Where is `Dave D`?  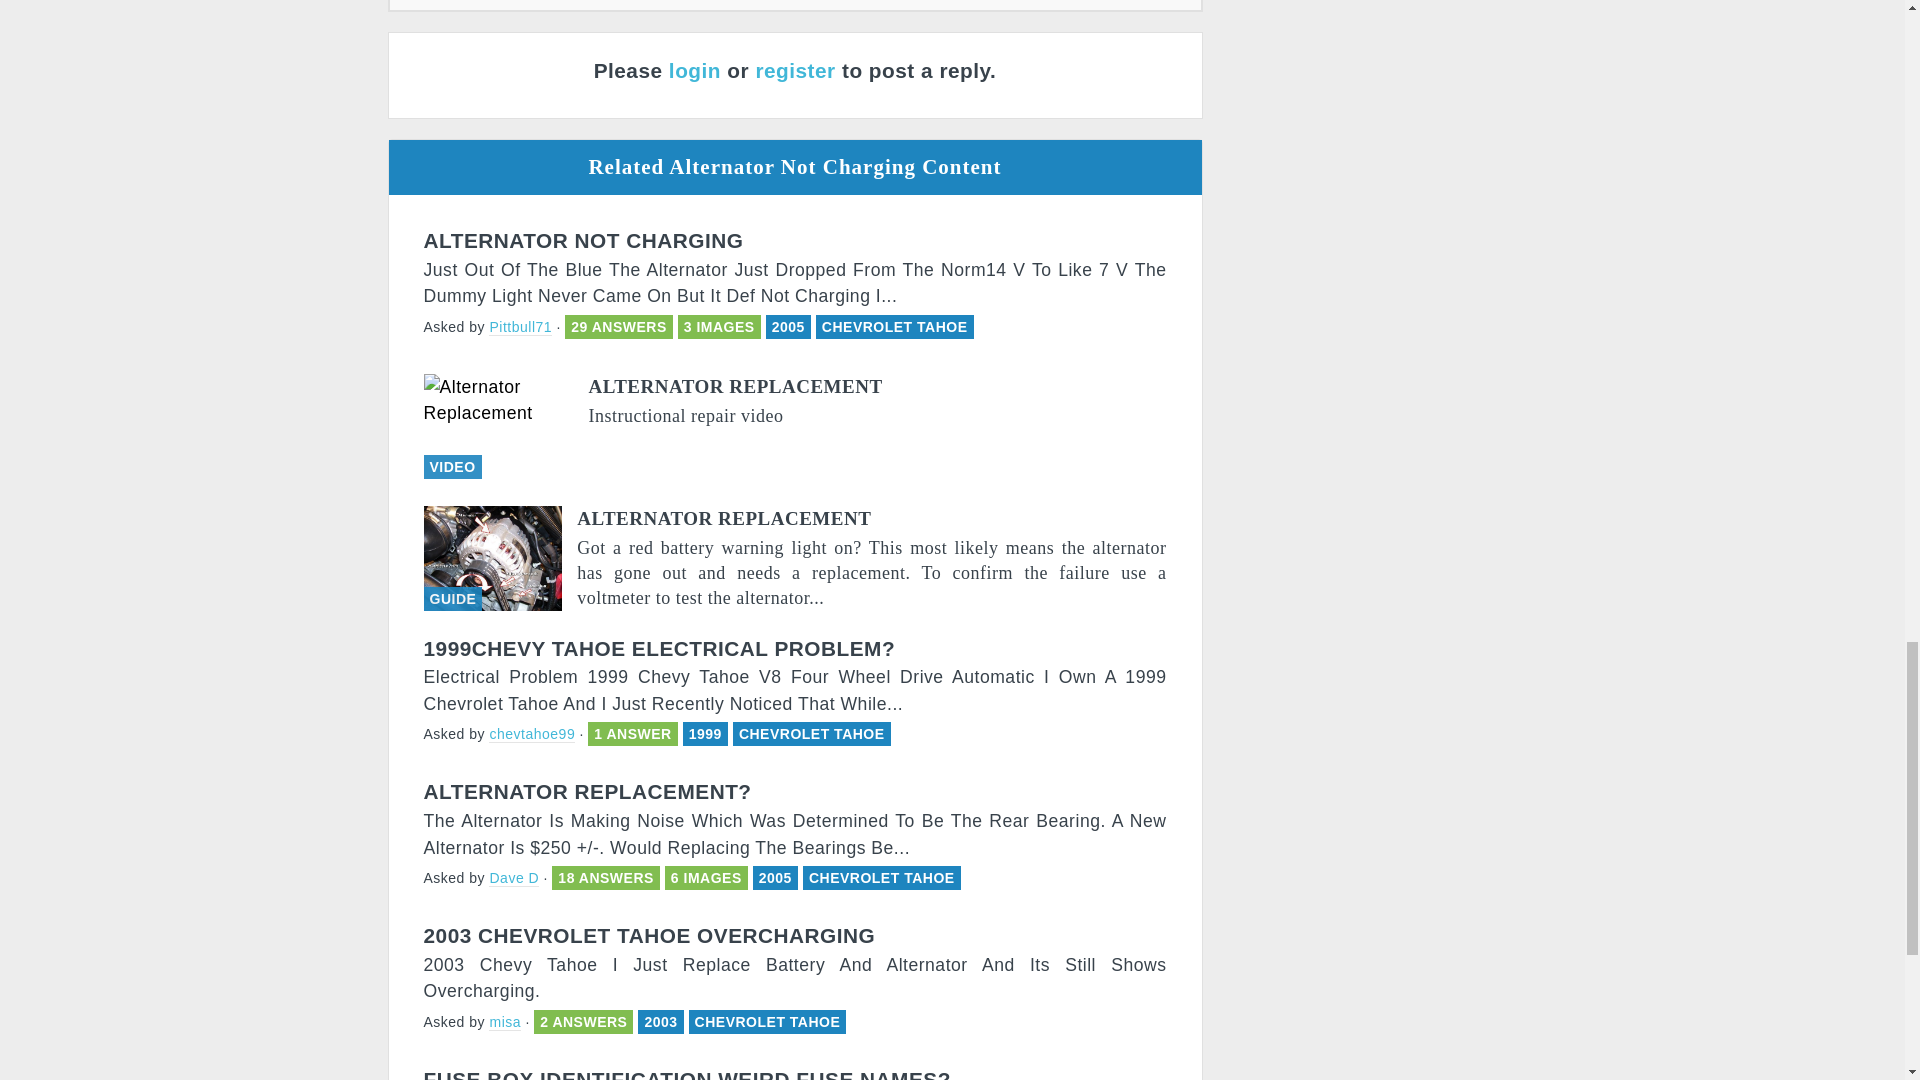
Dave D is located at coordinates (514, 878).